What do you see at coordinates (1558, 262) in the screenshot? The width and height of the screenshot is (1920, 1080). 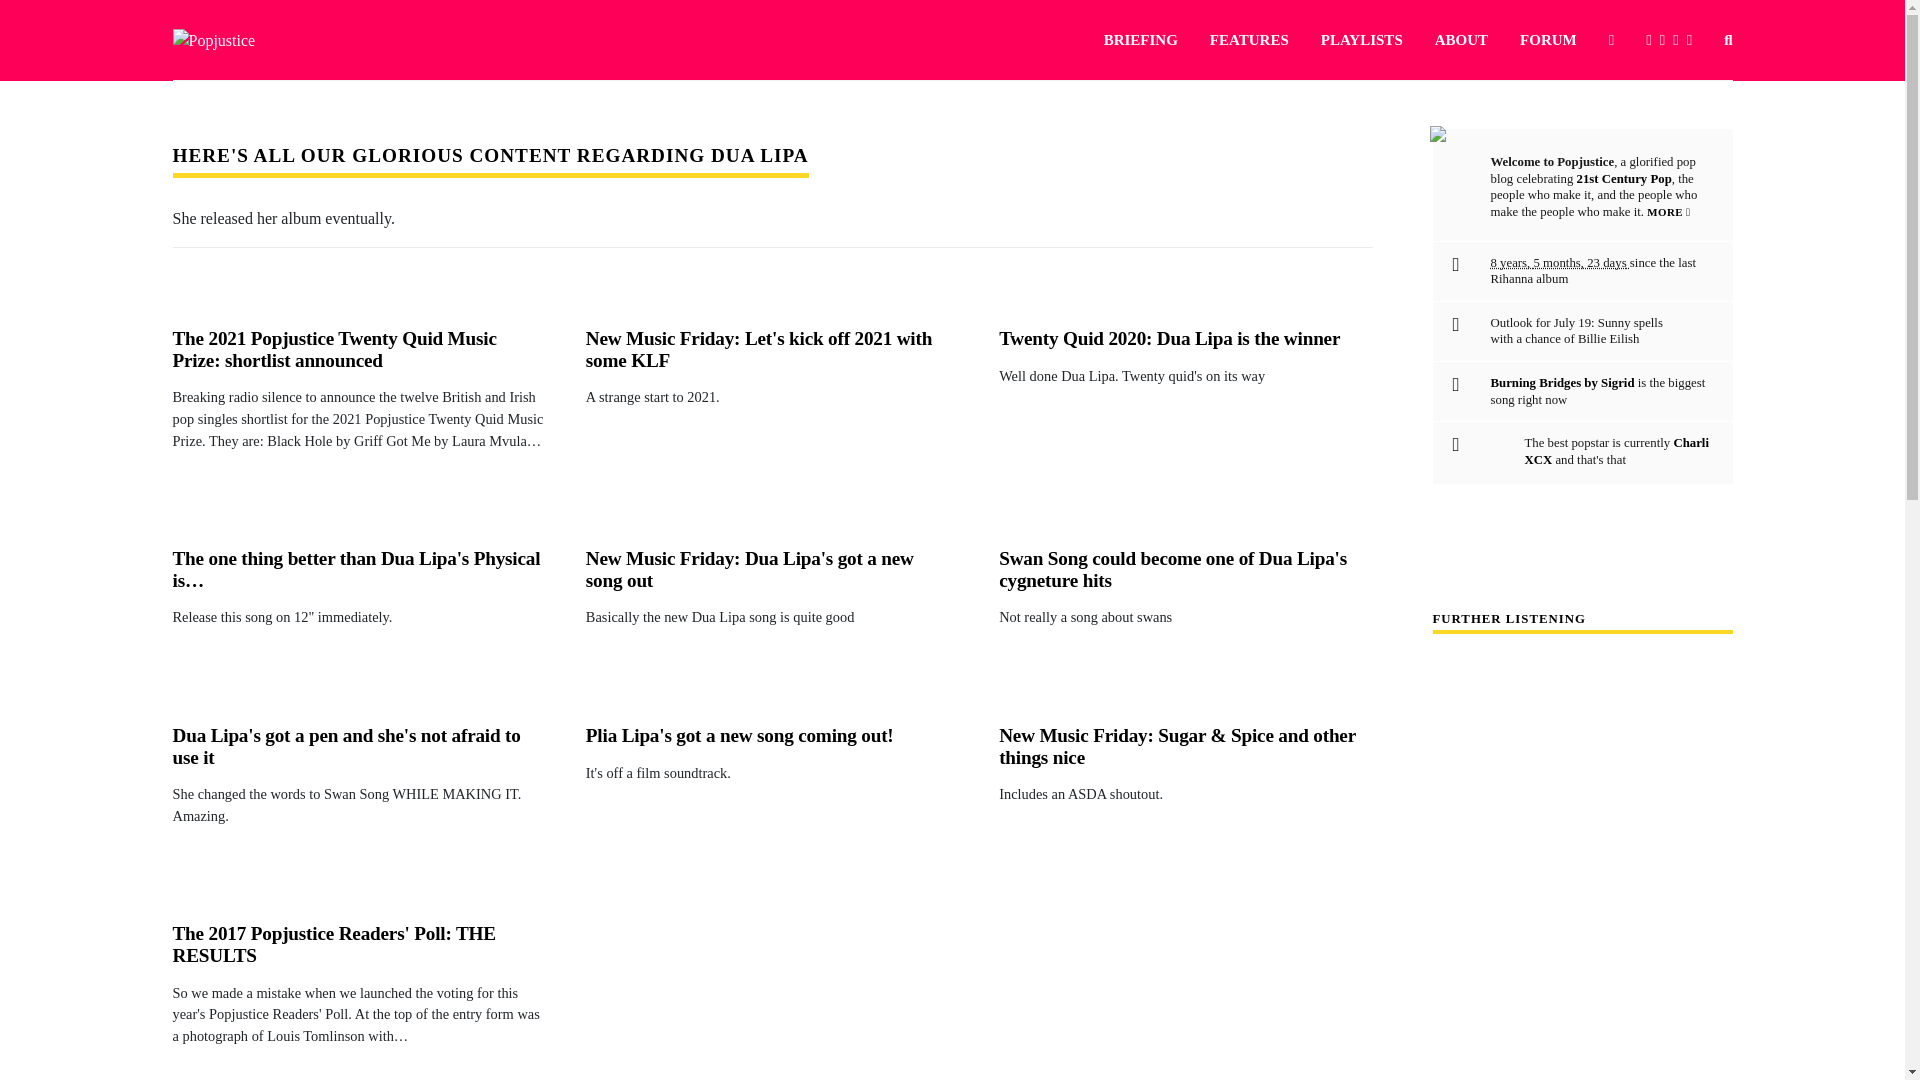 I see `January 27, 2016, 1:00 am` at bounding box center [1558, 262].